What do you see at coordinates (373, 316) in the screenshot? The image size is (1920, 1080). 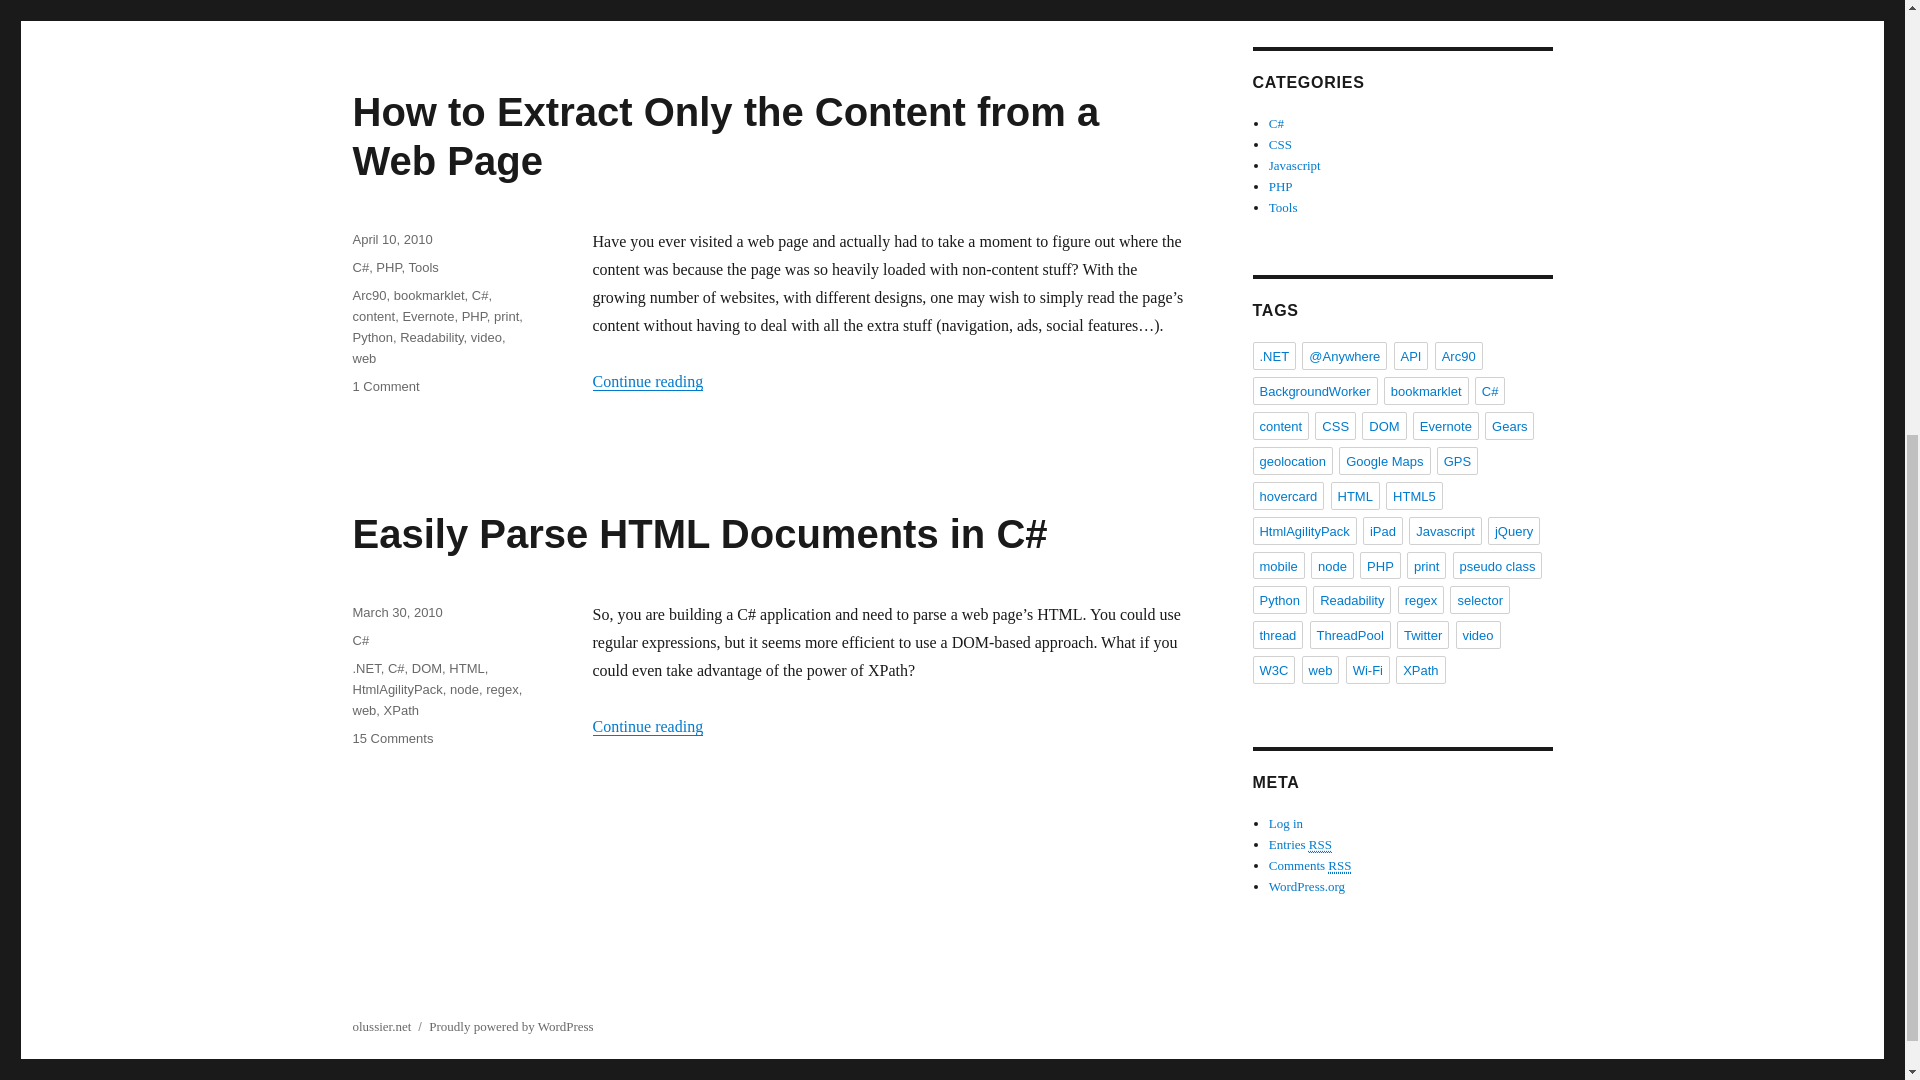 I see `content` at bounding box center [373, 316].